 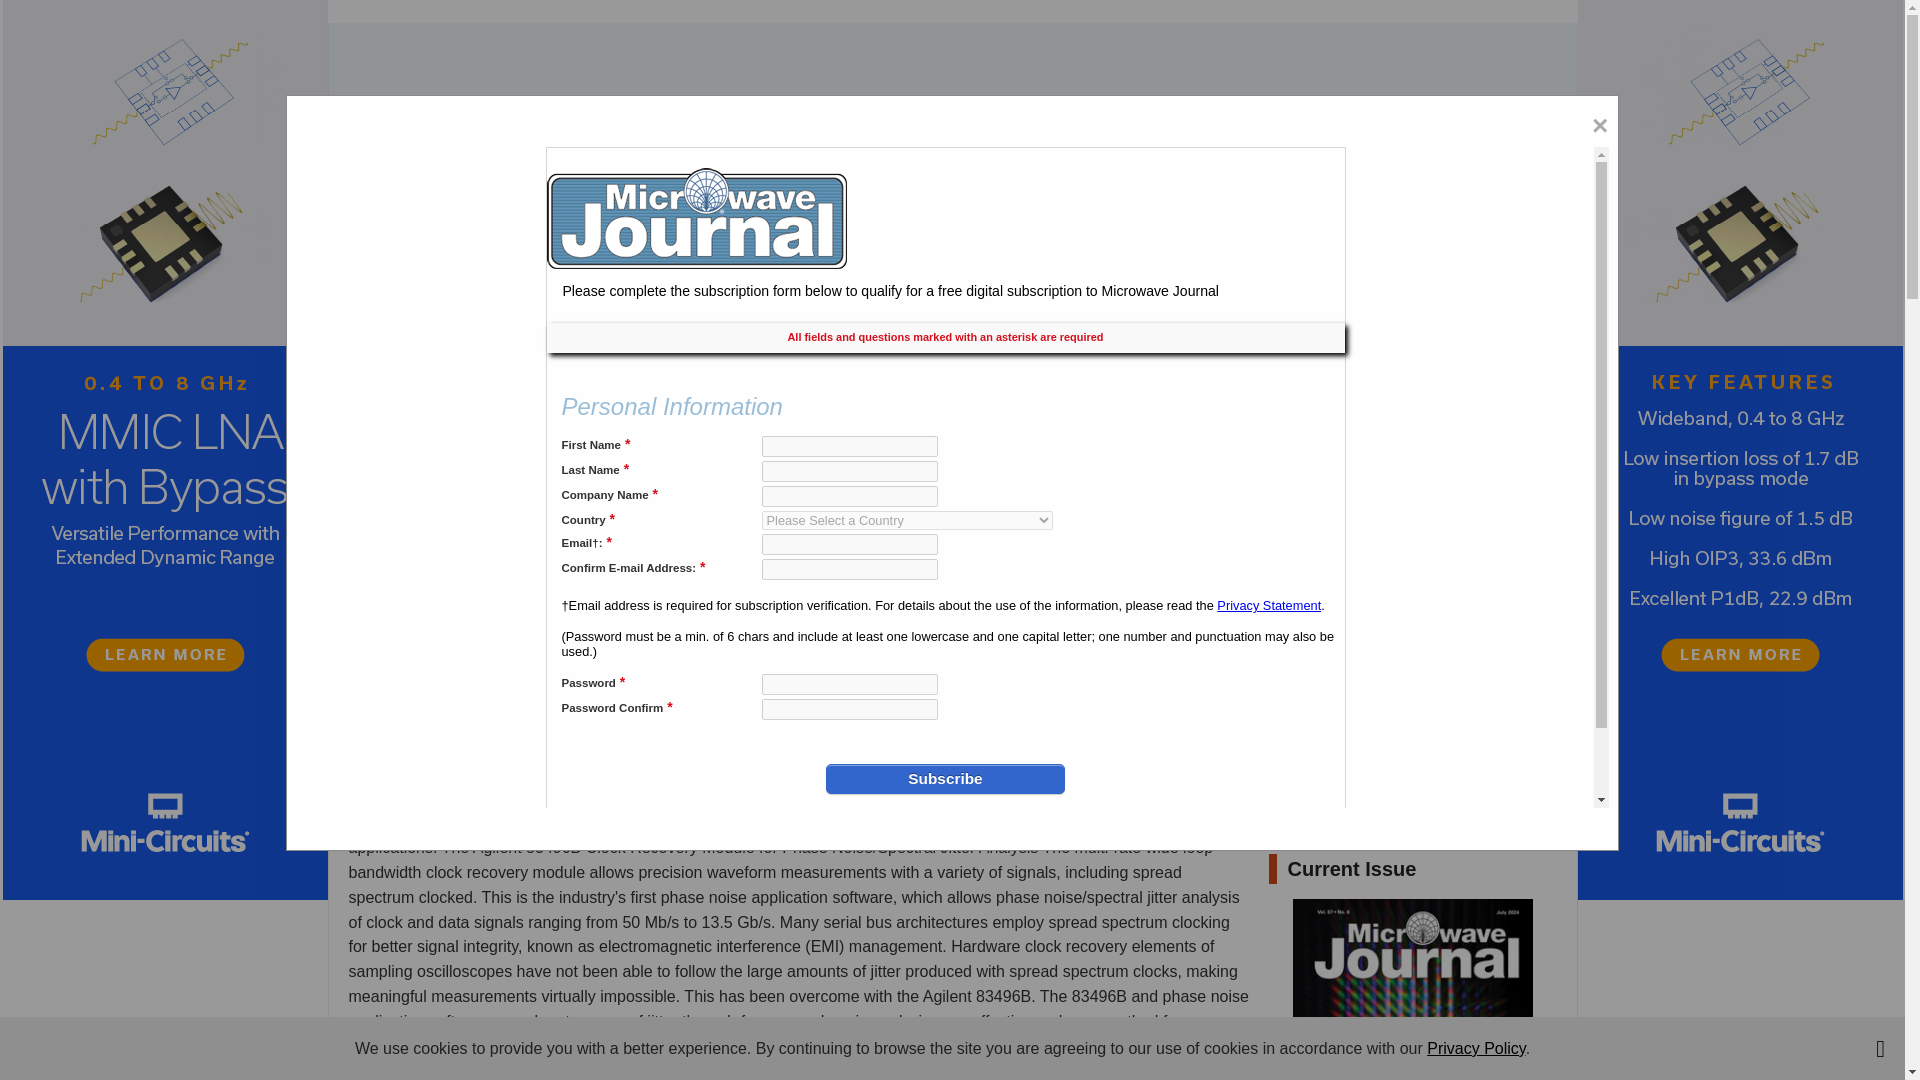 What do you see at coordinates (1418, 704) in the screenshot?
I see `3rd party ad content` at bounding box center [1418, 704].